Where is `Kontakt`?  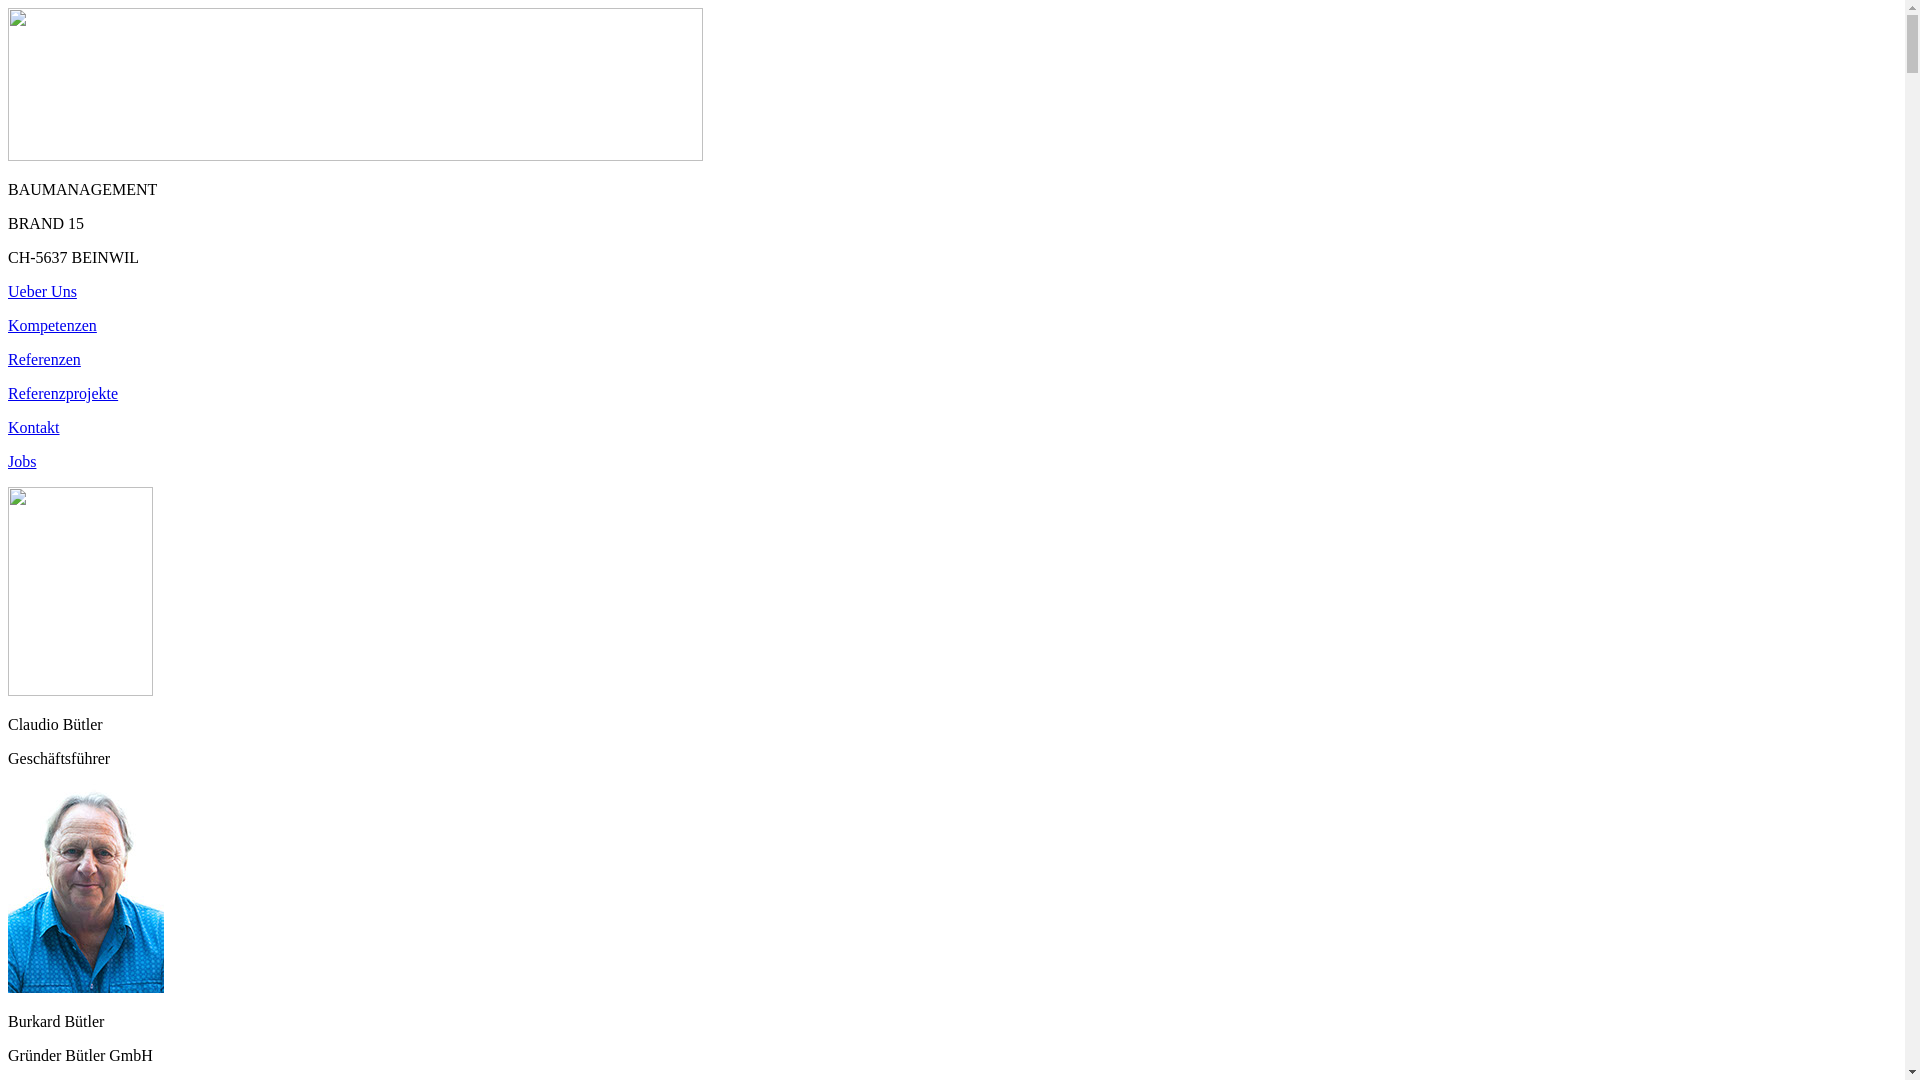
Kontakt is located at coordinates (952, 428).